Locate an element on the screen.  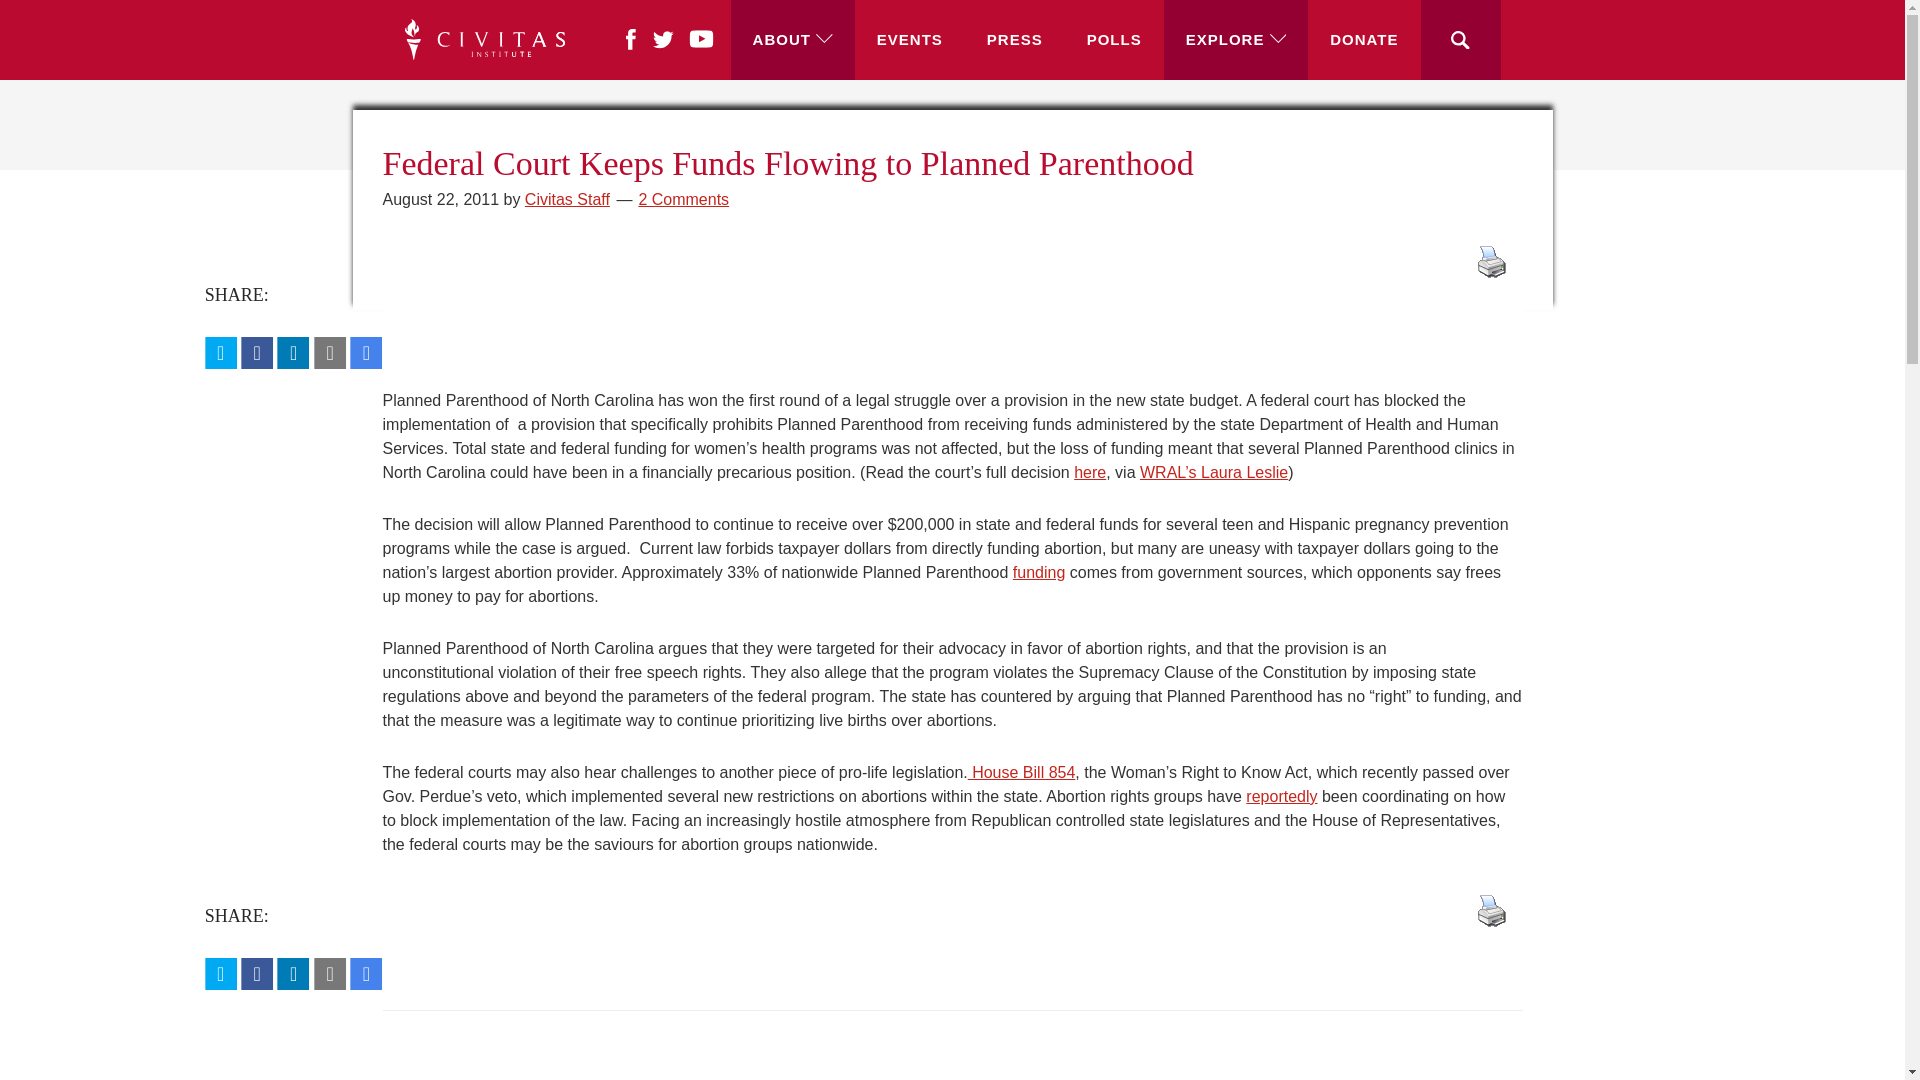
Print Content is located at coordinates (1491, 910).